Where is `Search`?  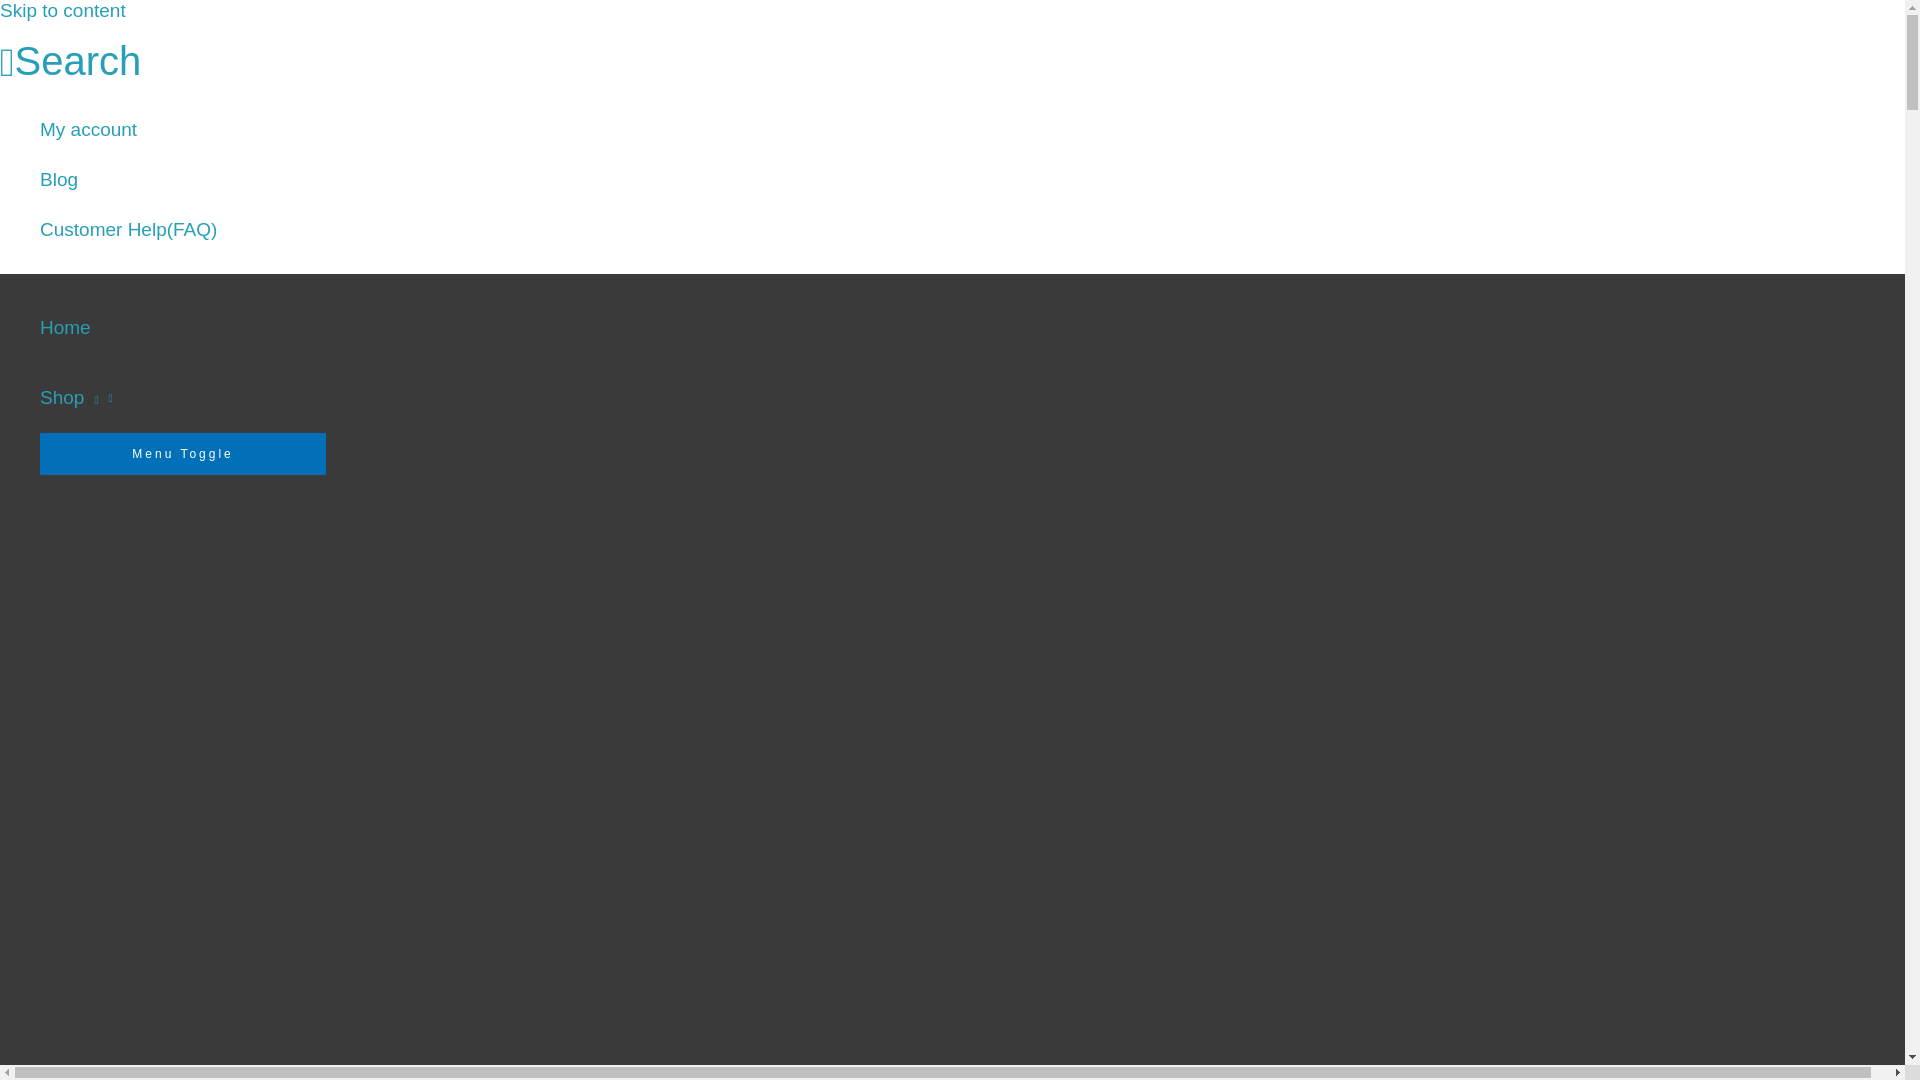 Search is located at coordinates (70, 62).